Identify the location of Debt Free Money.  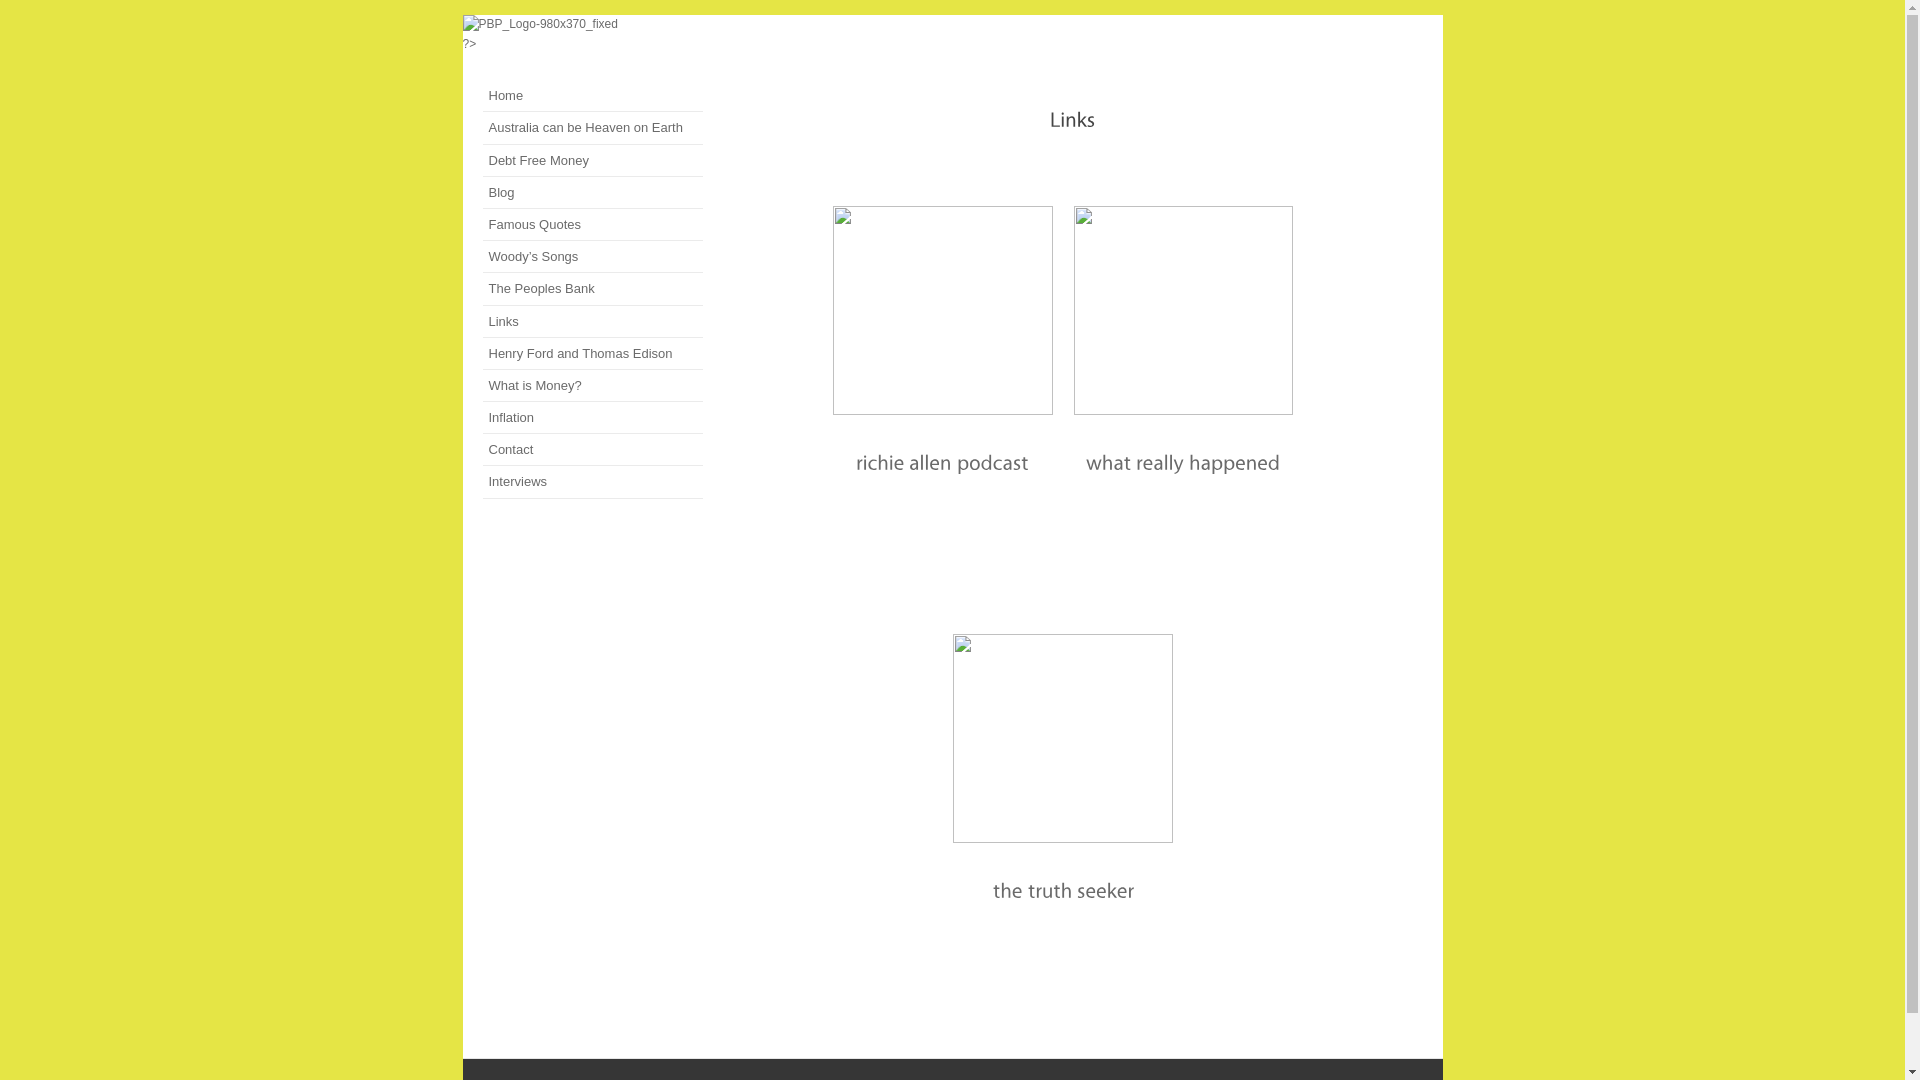
(617, 160).